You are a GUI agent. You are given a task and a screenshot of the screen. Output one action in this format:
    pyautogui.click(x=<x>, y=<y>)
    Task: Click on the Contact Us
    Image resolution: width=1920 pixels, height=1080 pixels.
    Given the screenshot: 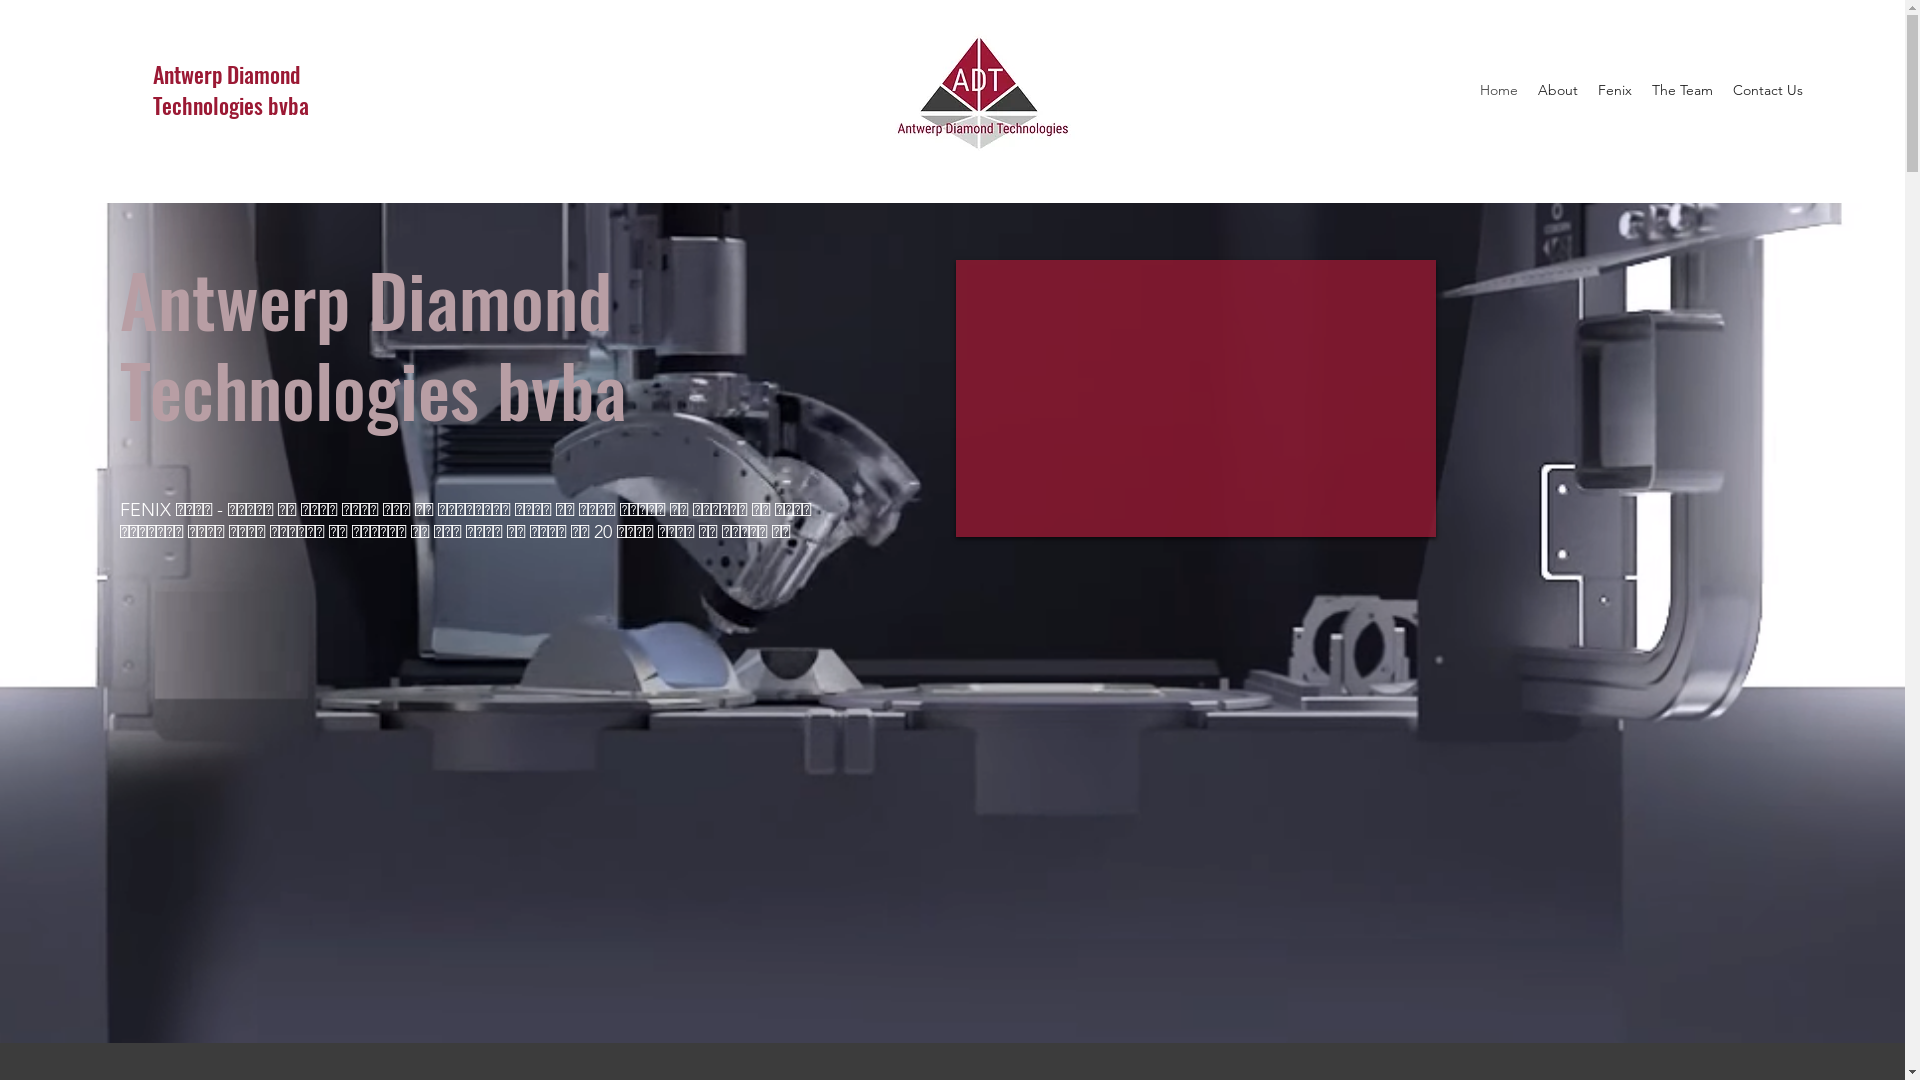 What is the action you would take?
    pyautogui.click(x=1767, y=90)
    